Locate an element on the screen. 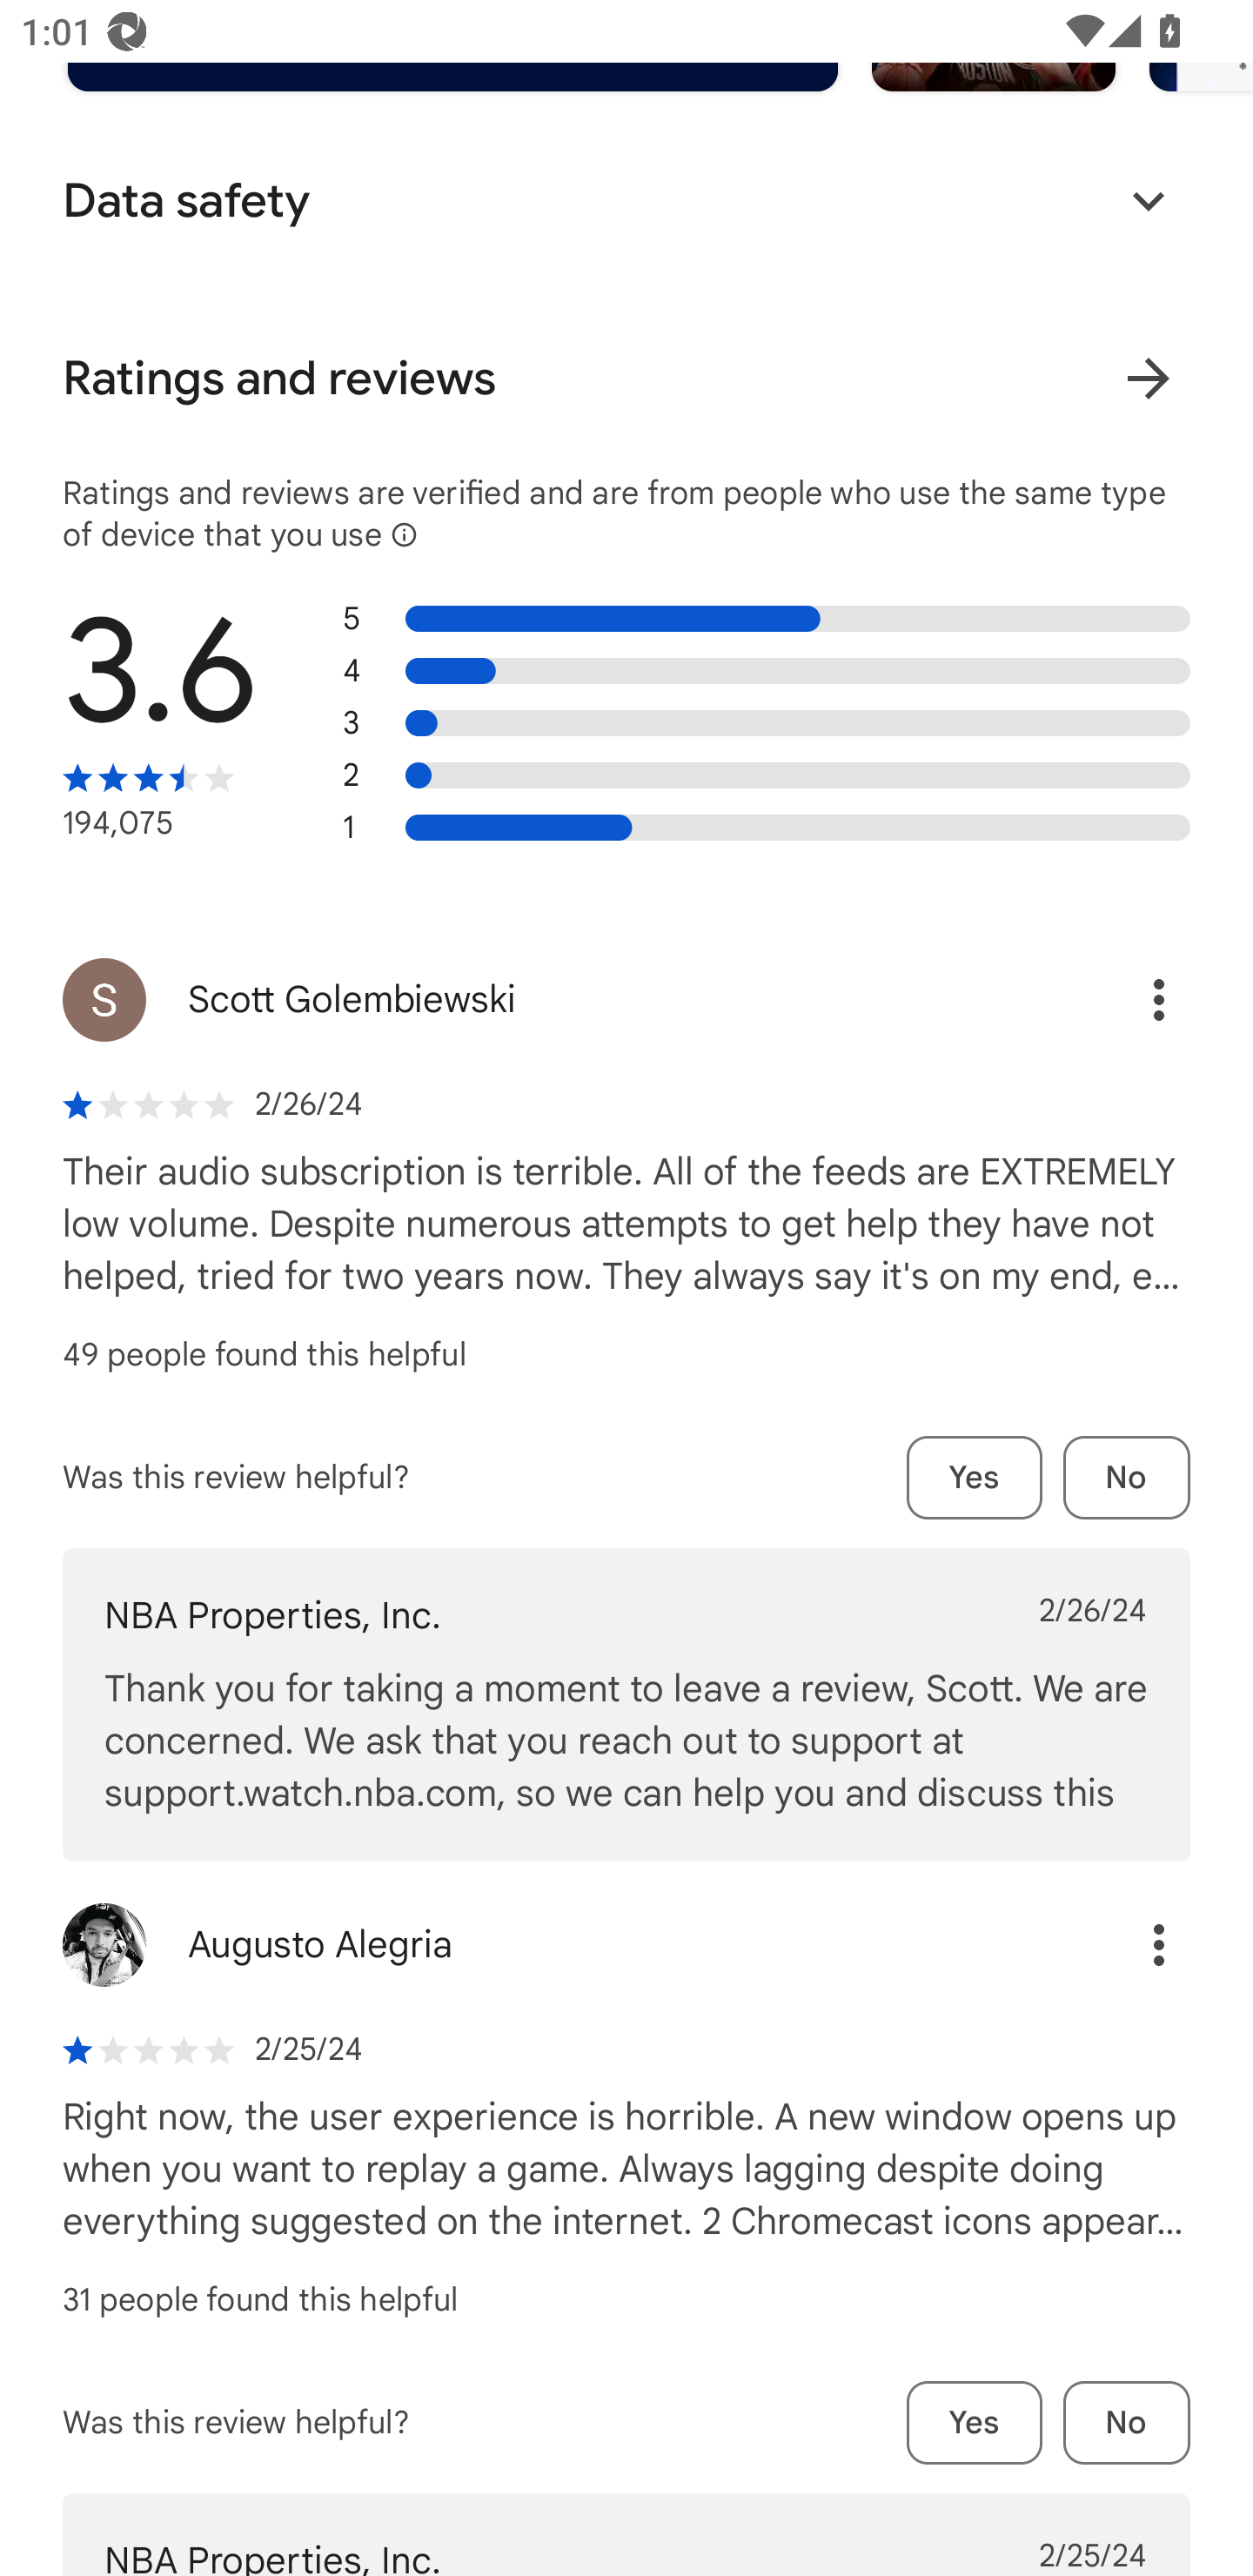 This screenshot has height=2576, width=1253. Options is located at coordinates (1128, 999).